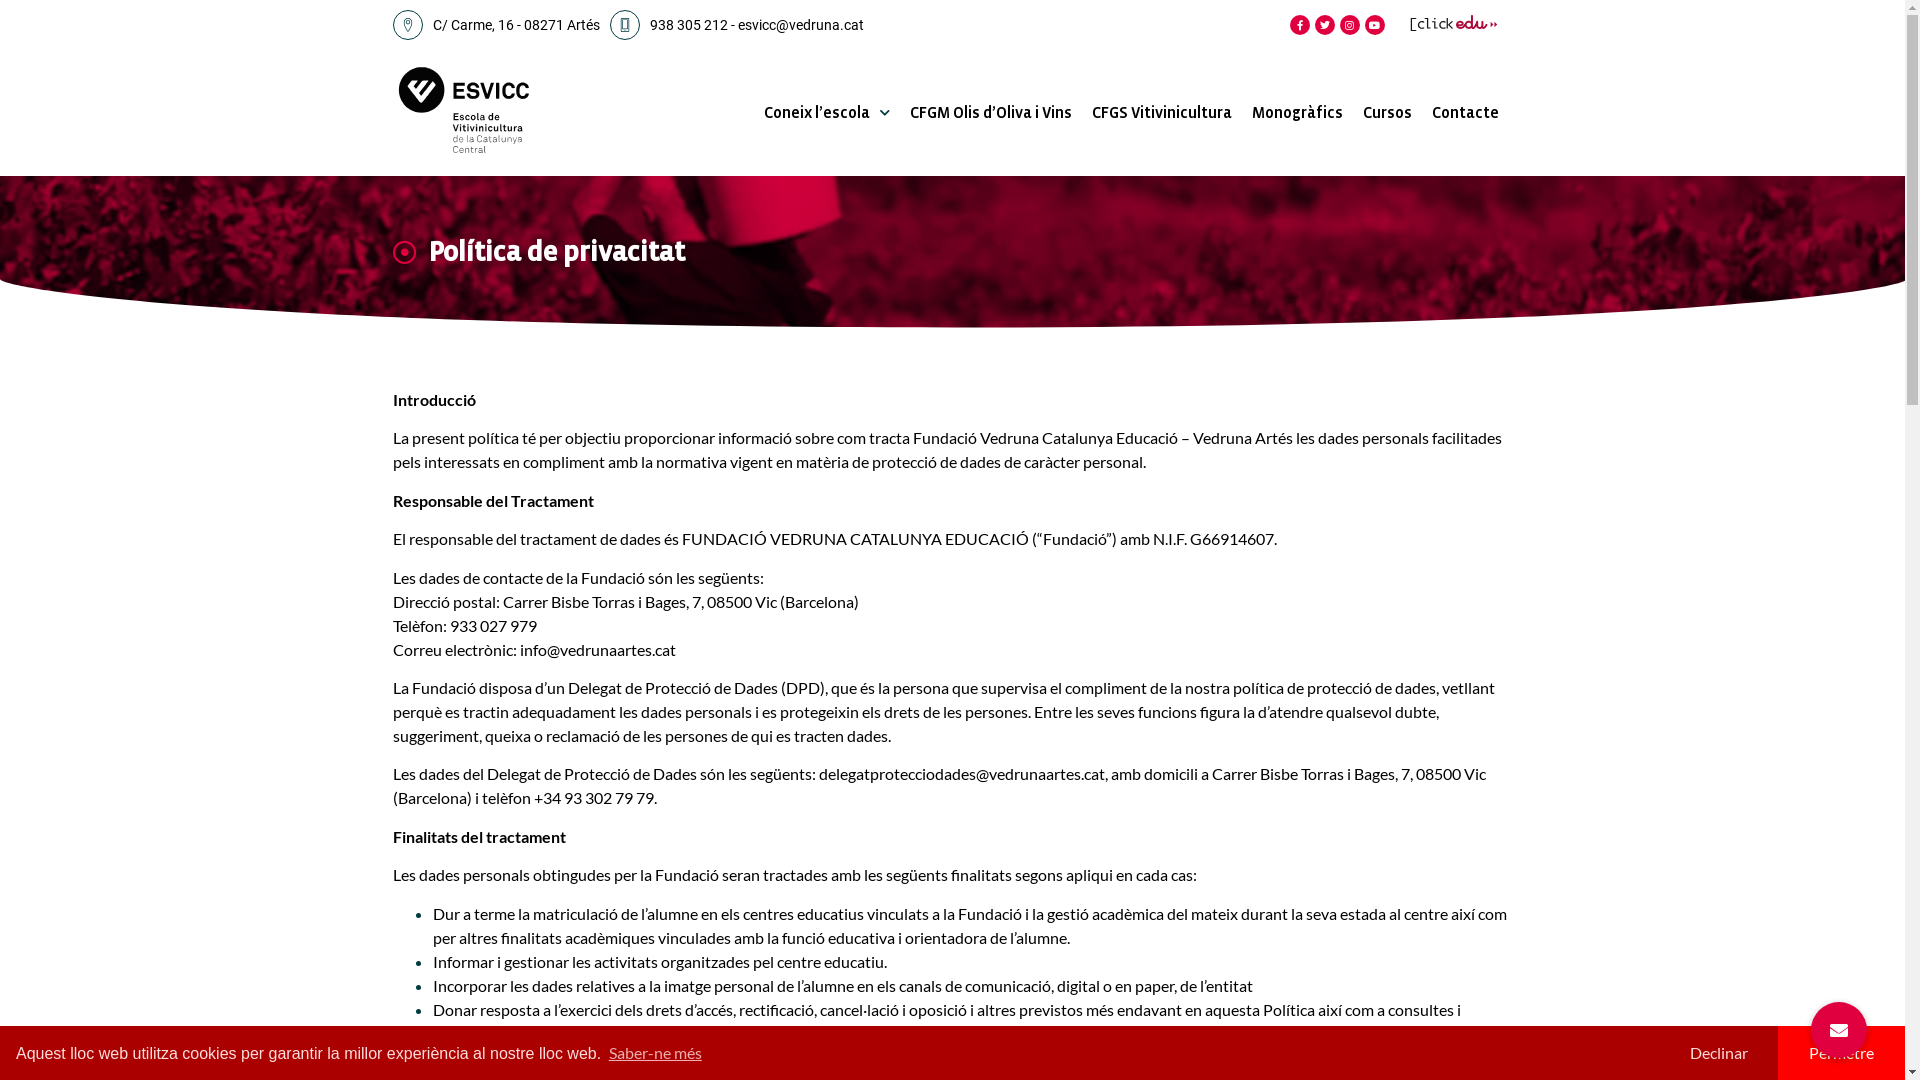 The image size is (1920, 1080). I want to click on Cursos, so click(1388, 113).